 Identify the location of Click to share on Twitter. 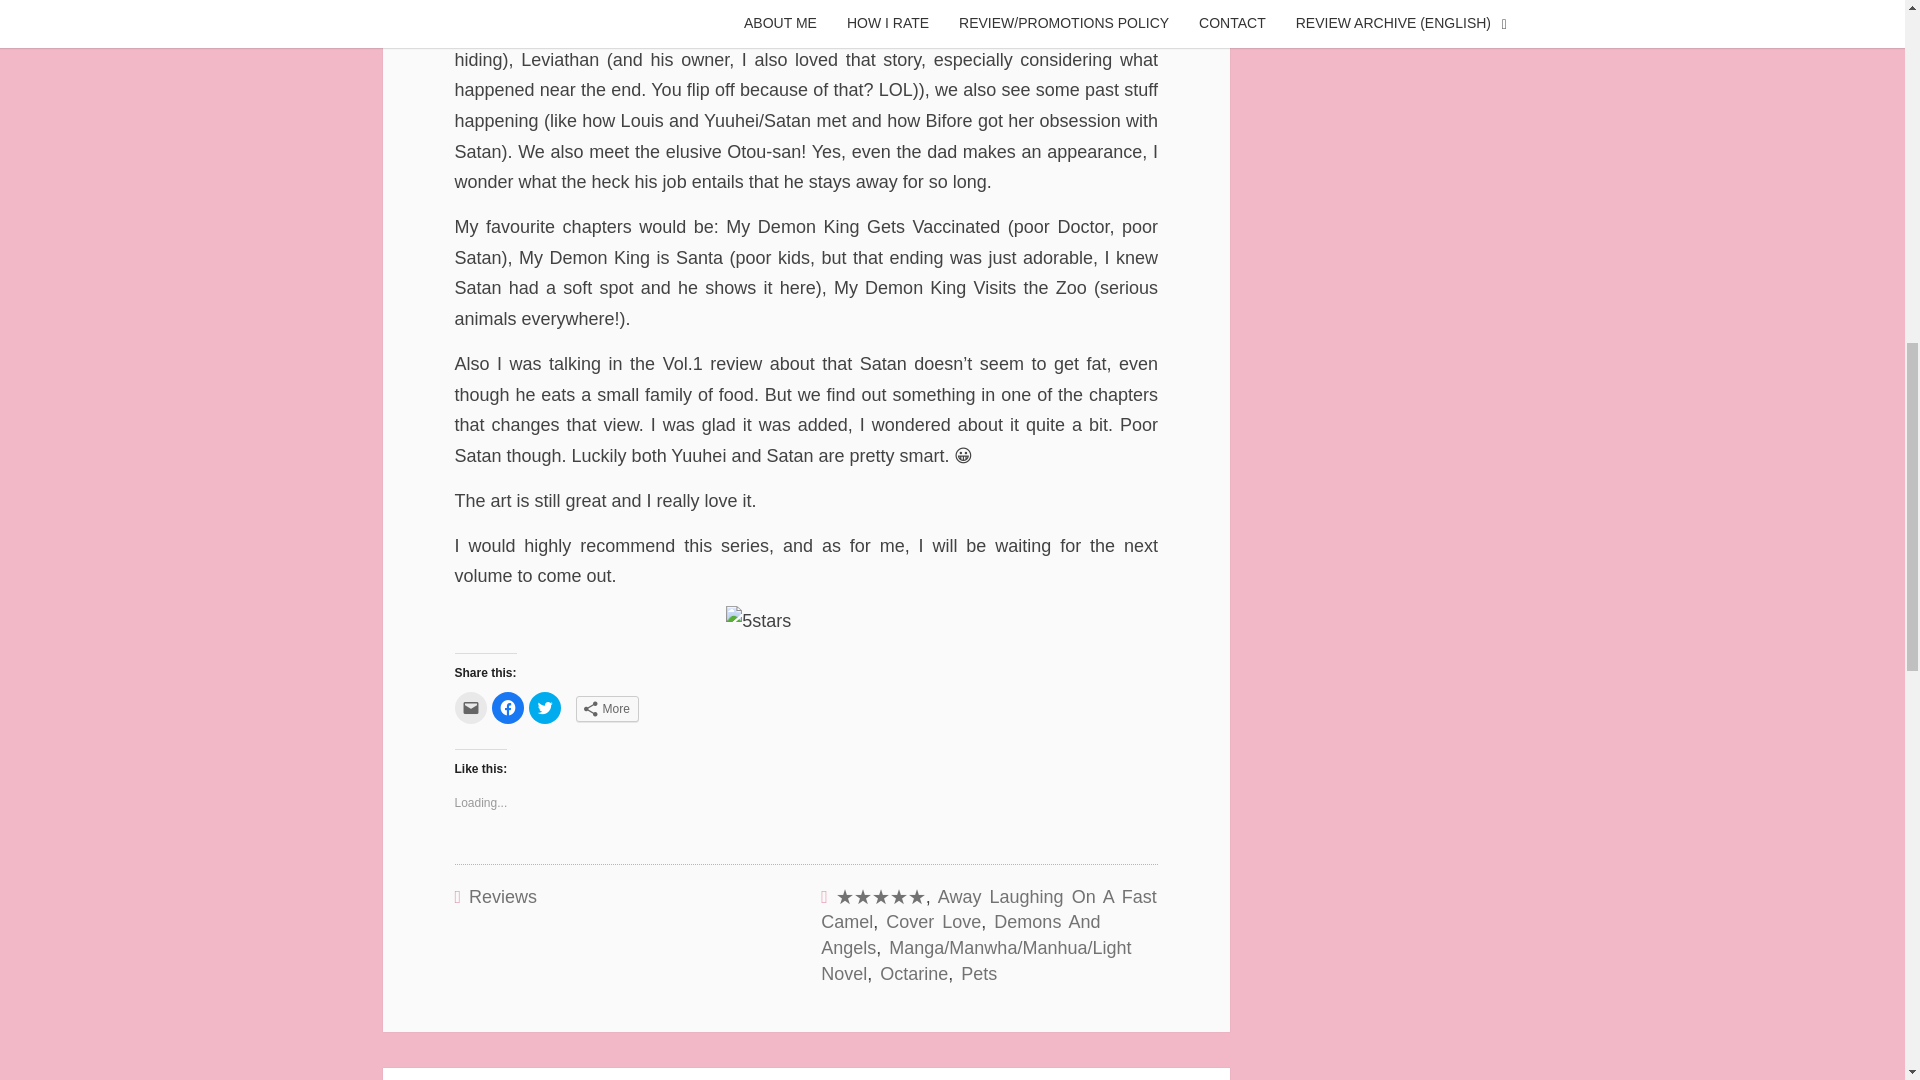
(544, 708).